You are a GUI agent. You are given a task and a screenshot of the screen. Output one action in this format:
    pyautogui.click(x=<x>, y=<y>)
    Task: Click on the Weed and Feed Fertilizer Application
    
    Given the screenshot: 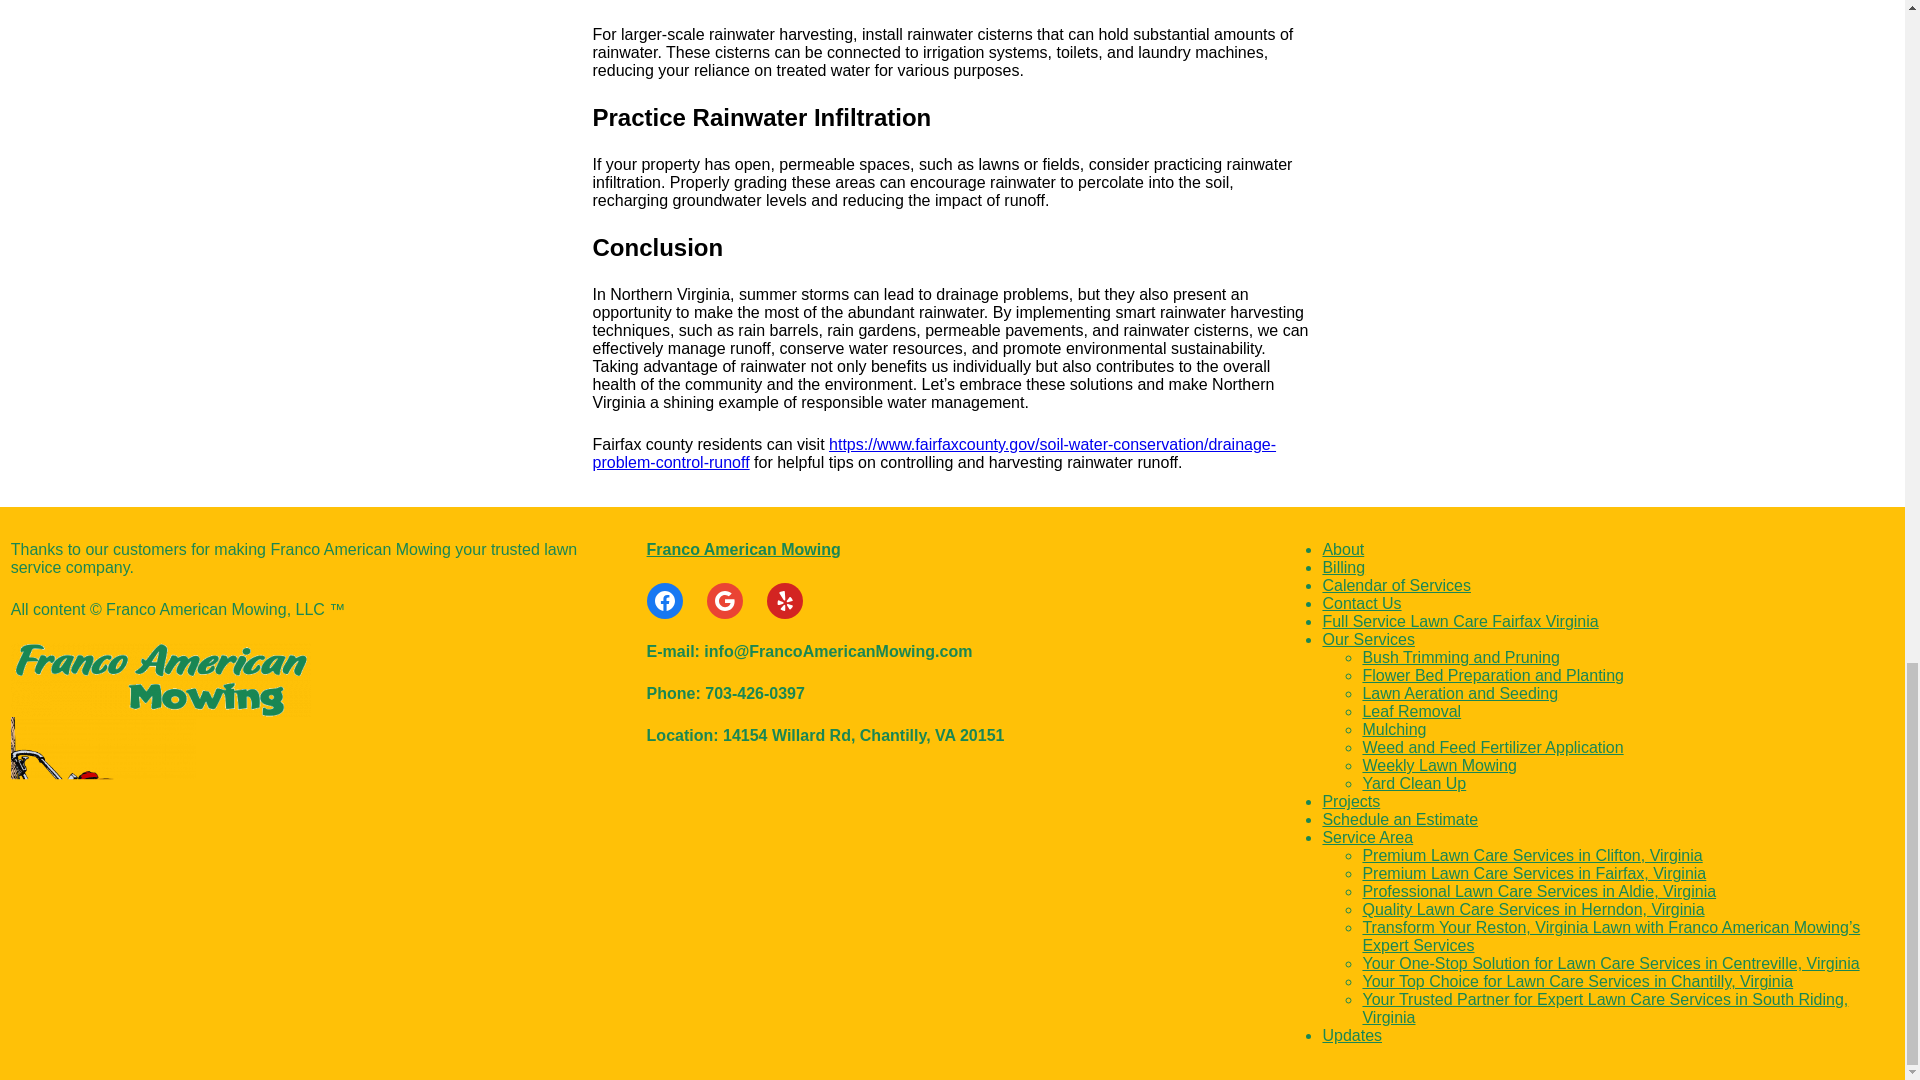 What is the action you would take?
    pyautogui.click(x=1492, y=747)
    